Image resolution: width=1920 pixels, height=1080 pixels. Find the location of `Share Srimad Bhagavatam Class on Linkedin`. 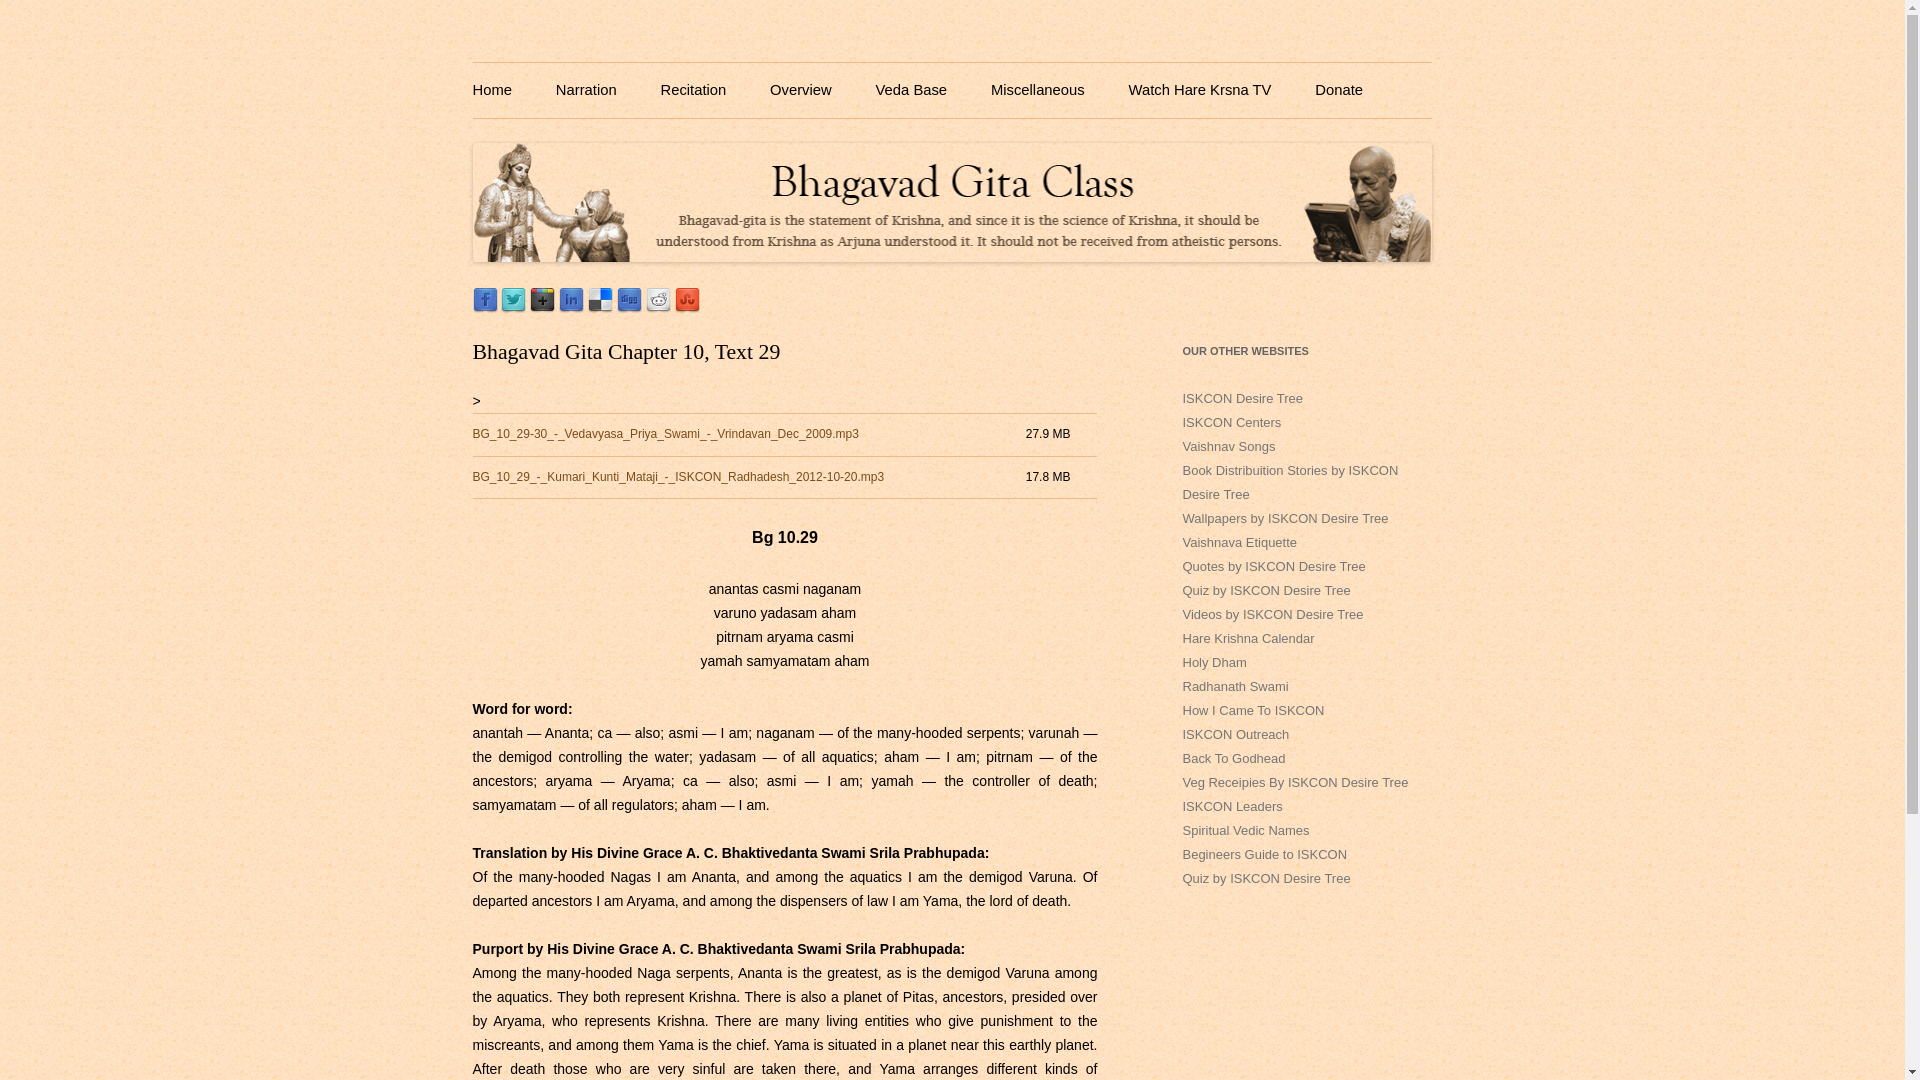

Share Srimad Bhagavatam Class on Linkedin is located at coordinates (570, 308).